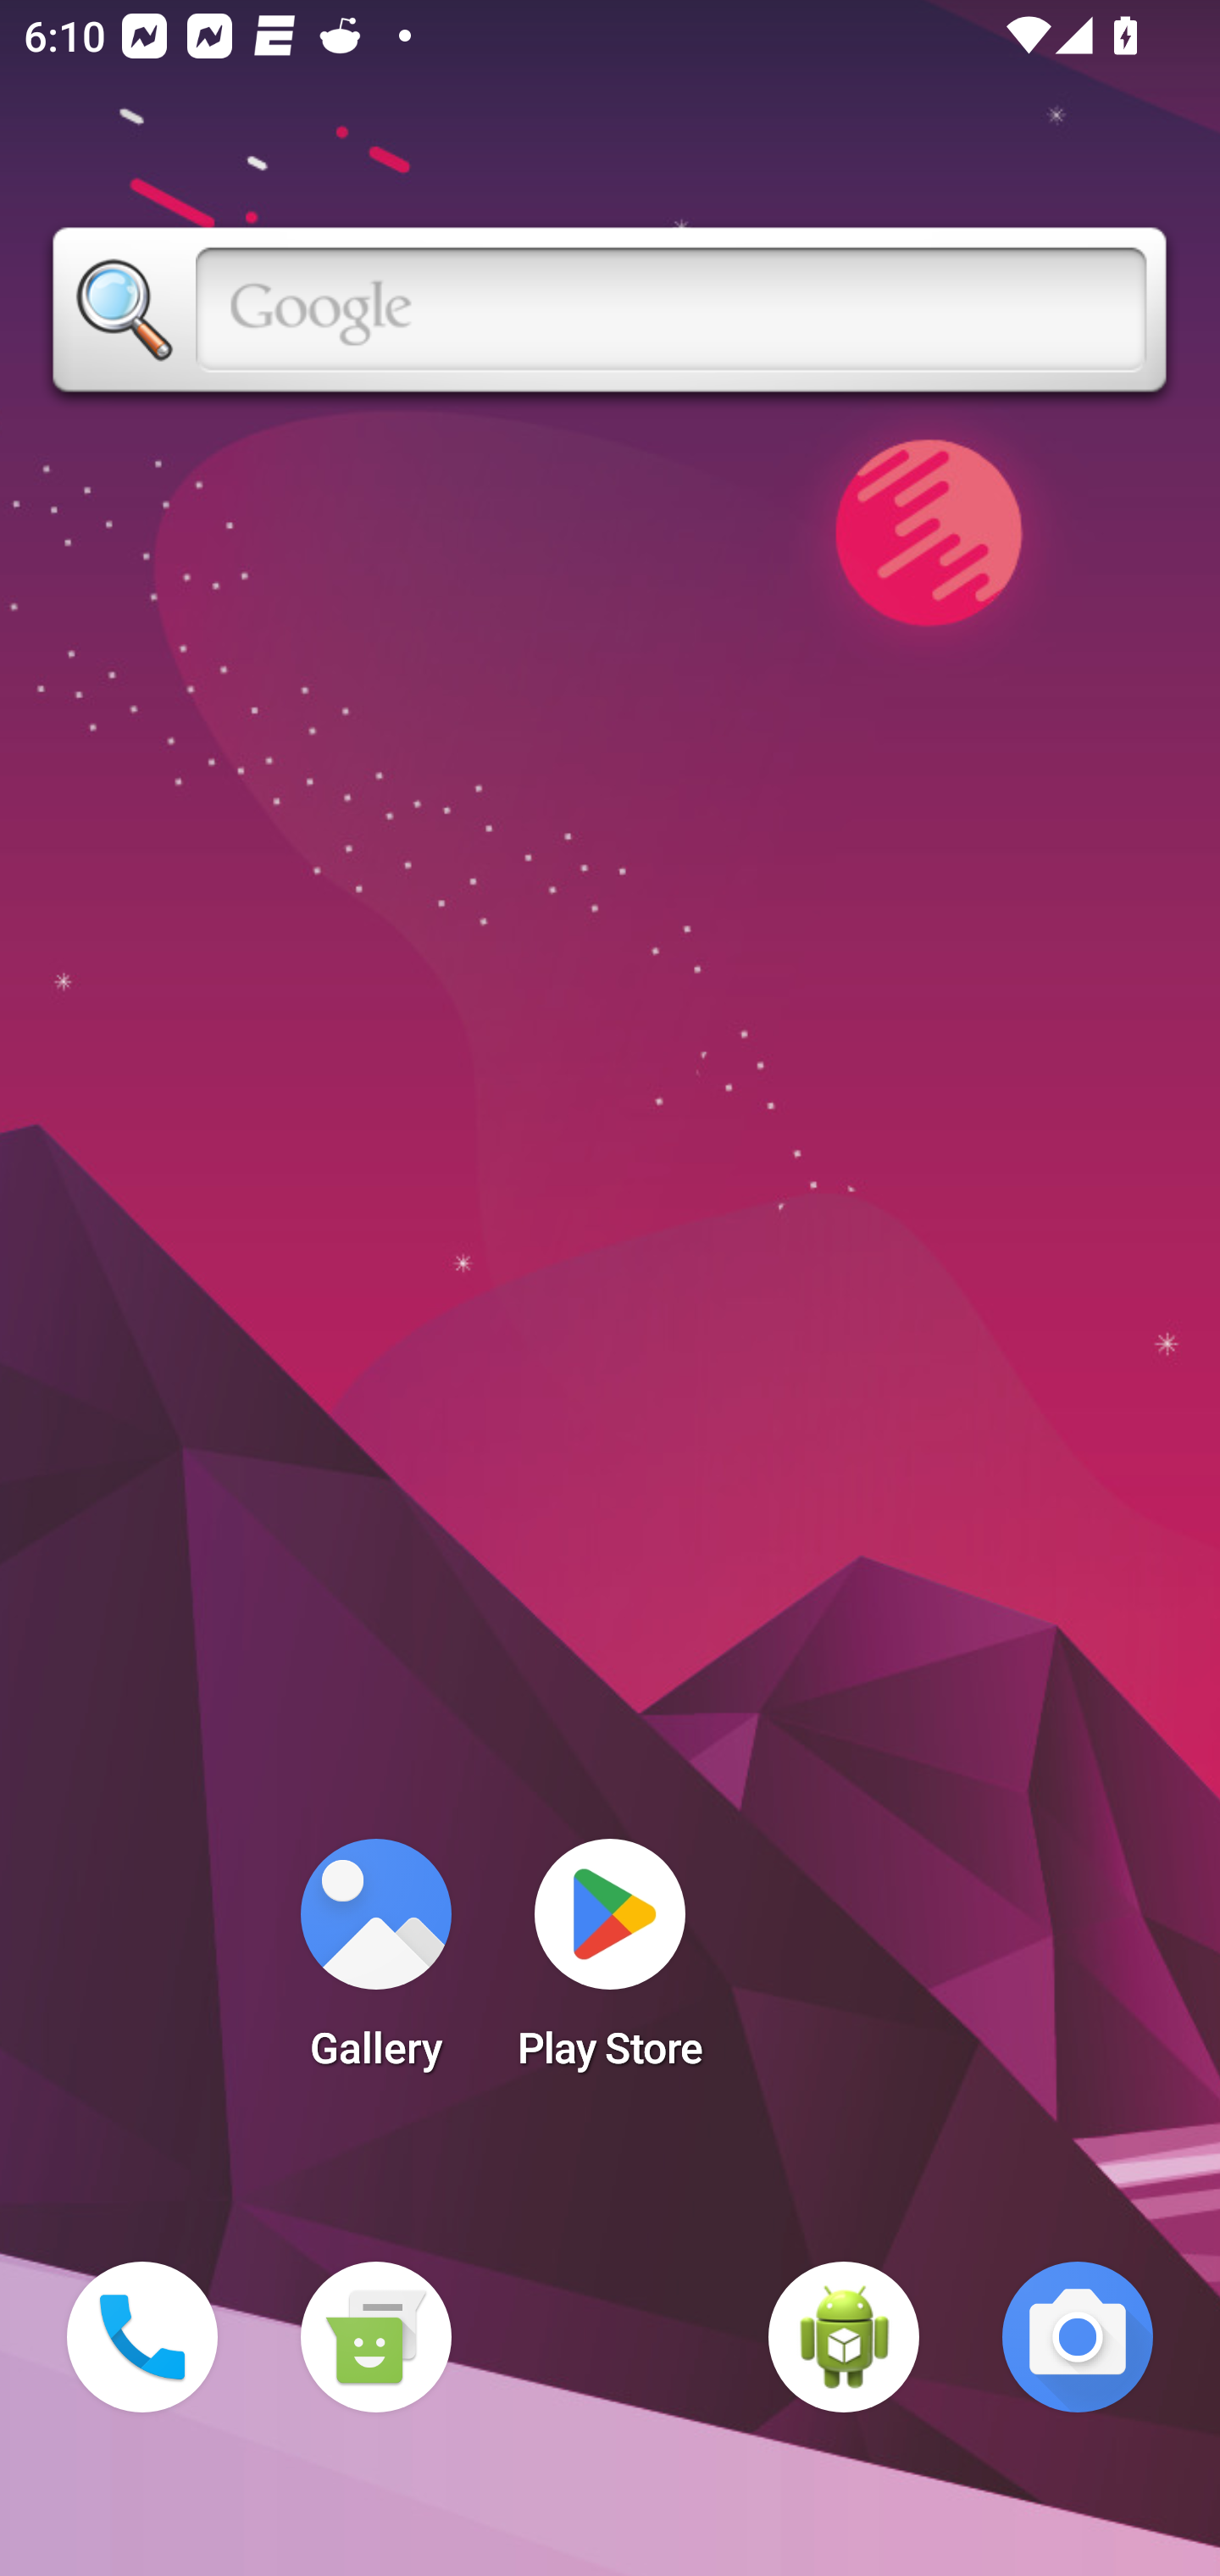  Describe the element at coordinates (610, 1964) in the screenshot. I see `Play Store` at that location.